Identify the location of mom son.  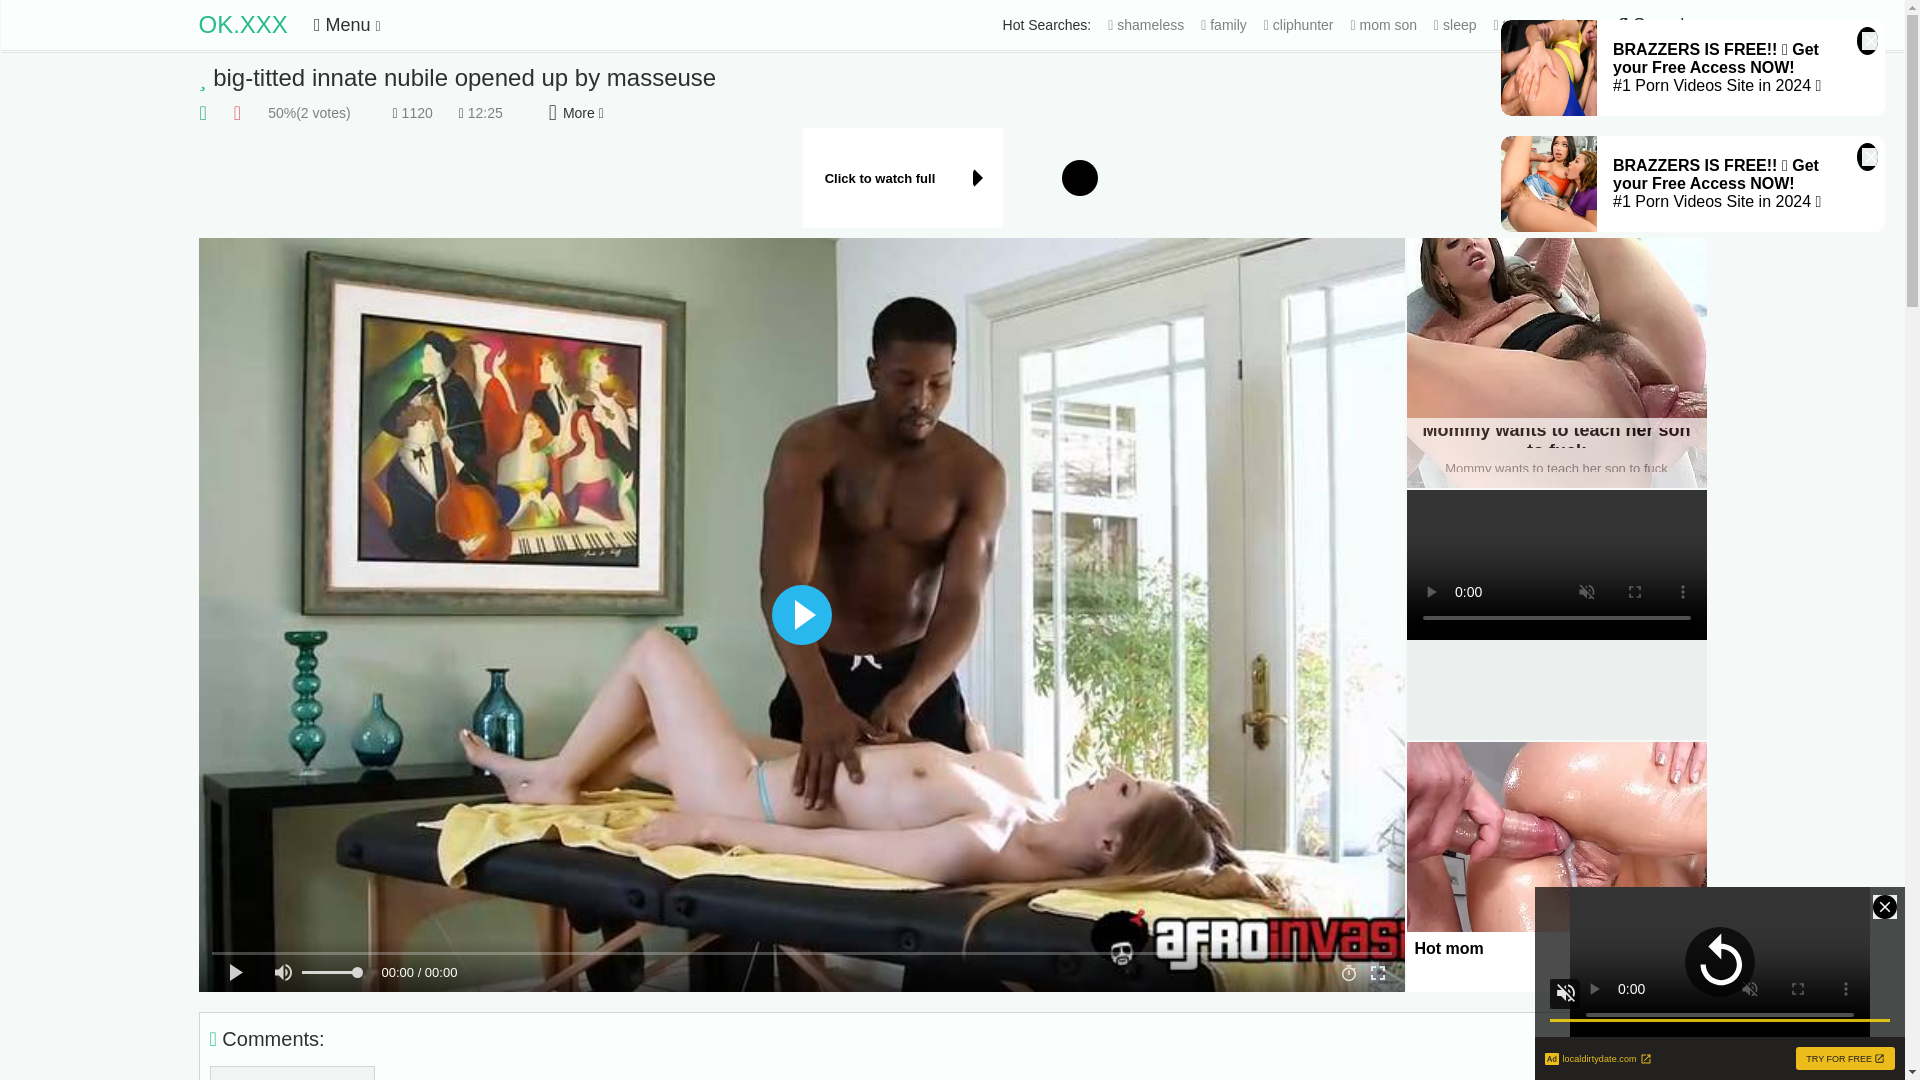
(1384, 25).